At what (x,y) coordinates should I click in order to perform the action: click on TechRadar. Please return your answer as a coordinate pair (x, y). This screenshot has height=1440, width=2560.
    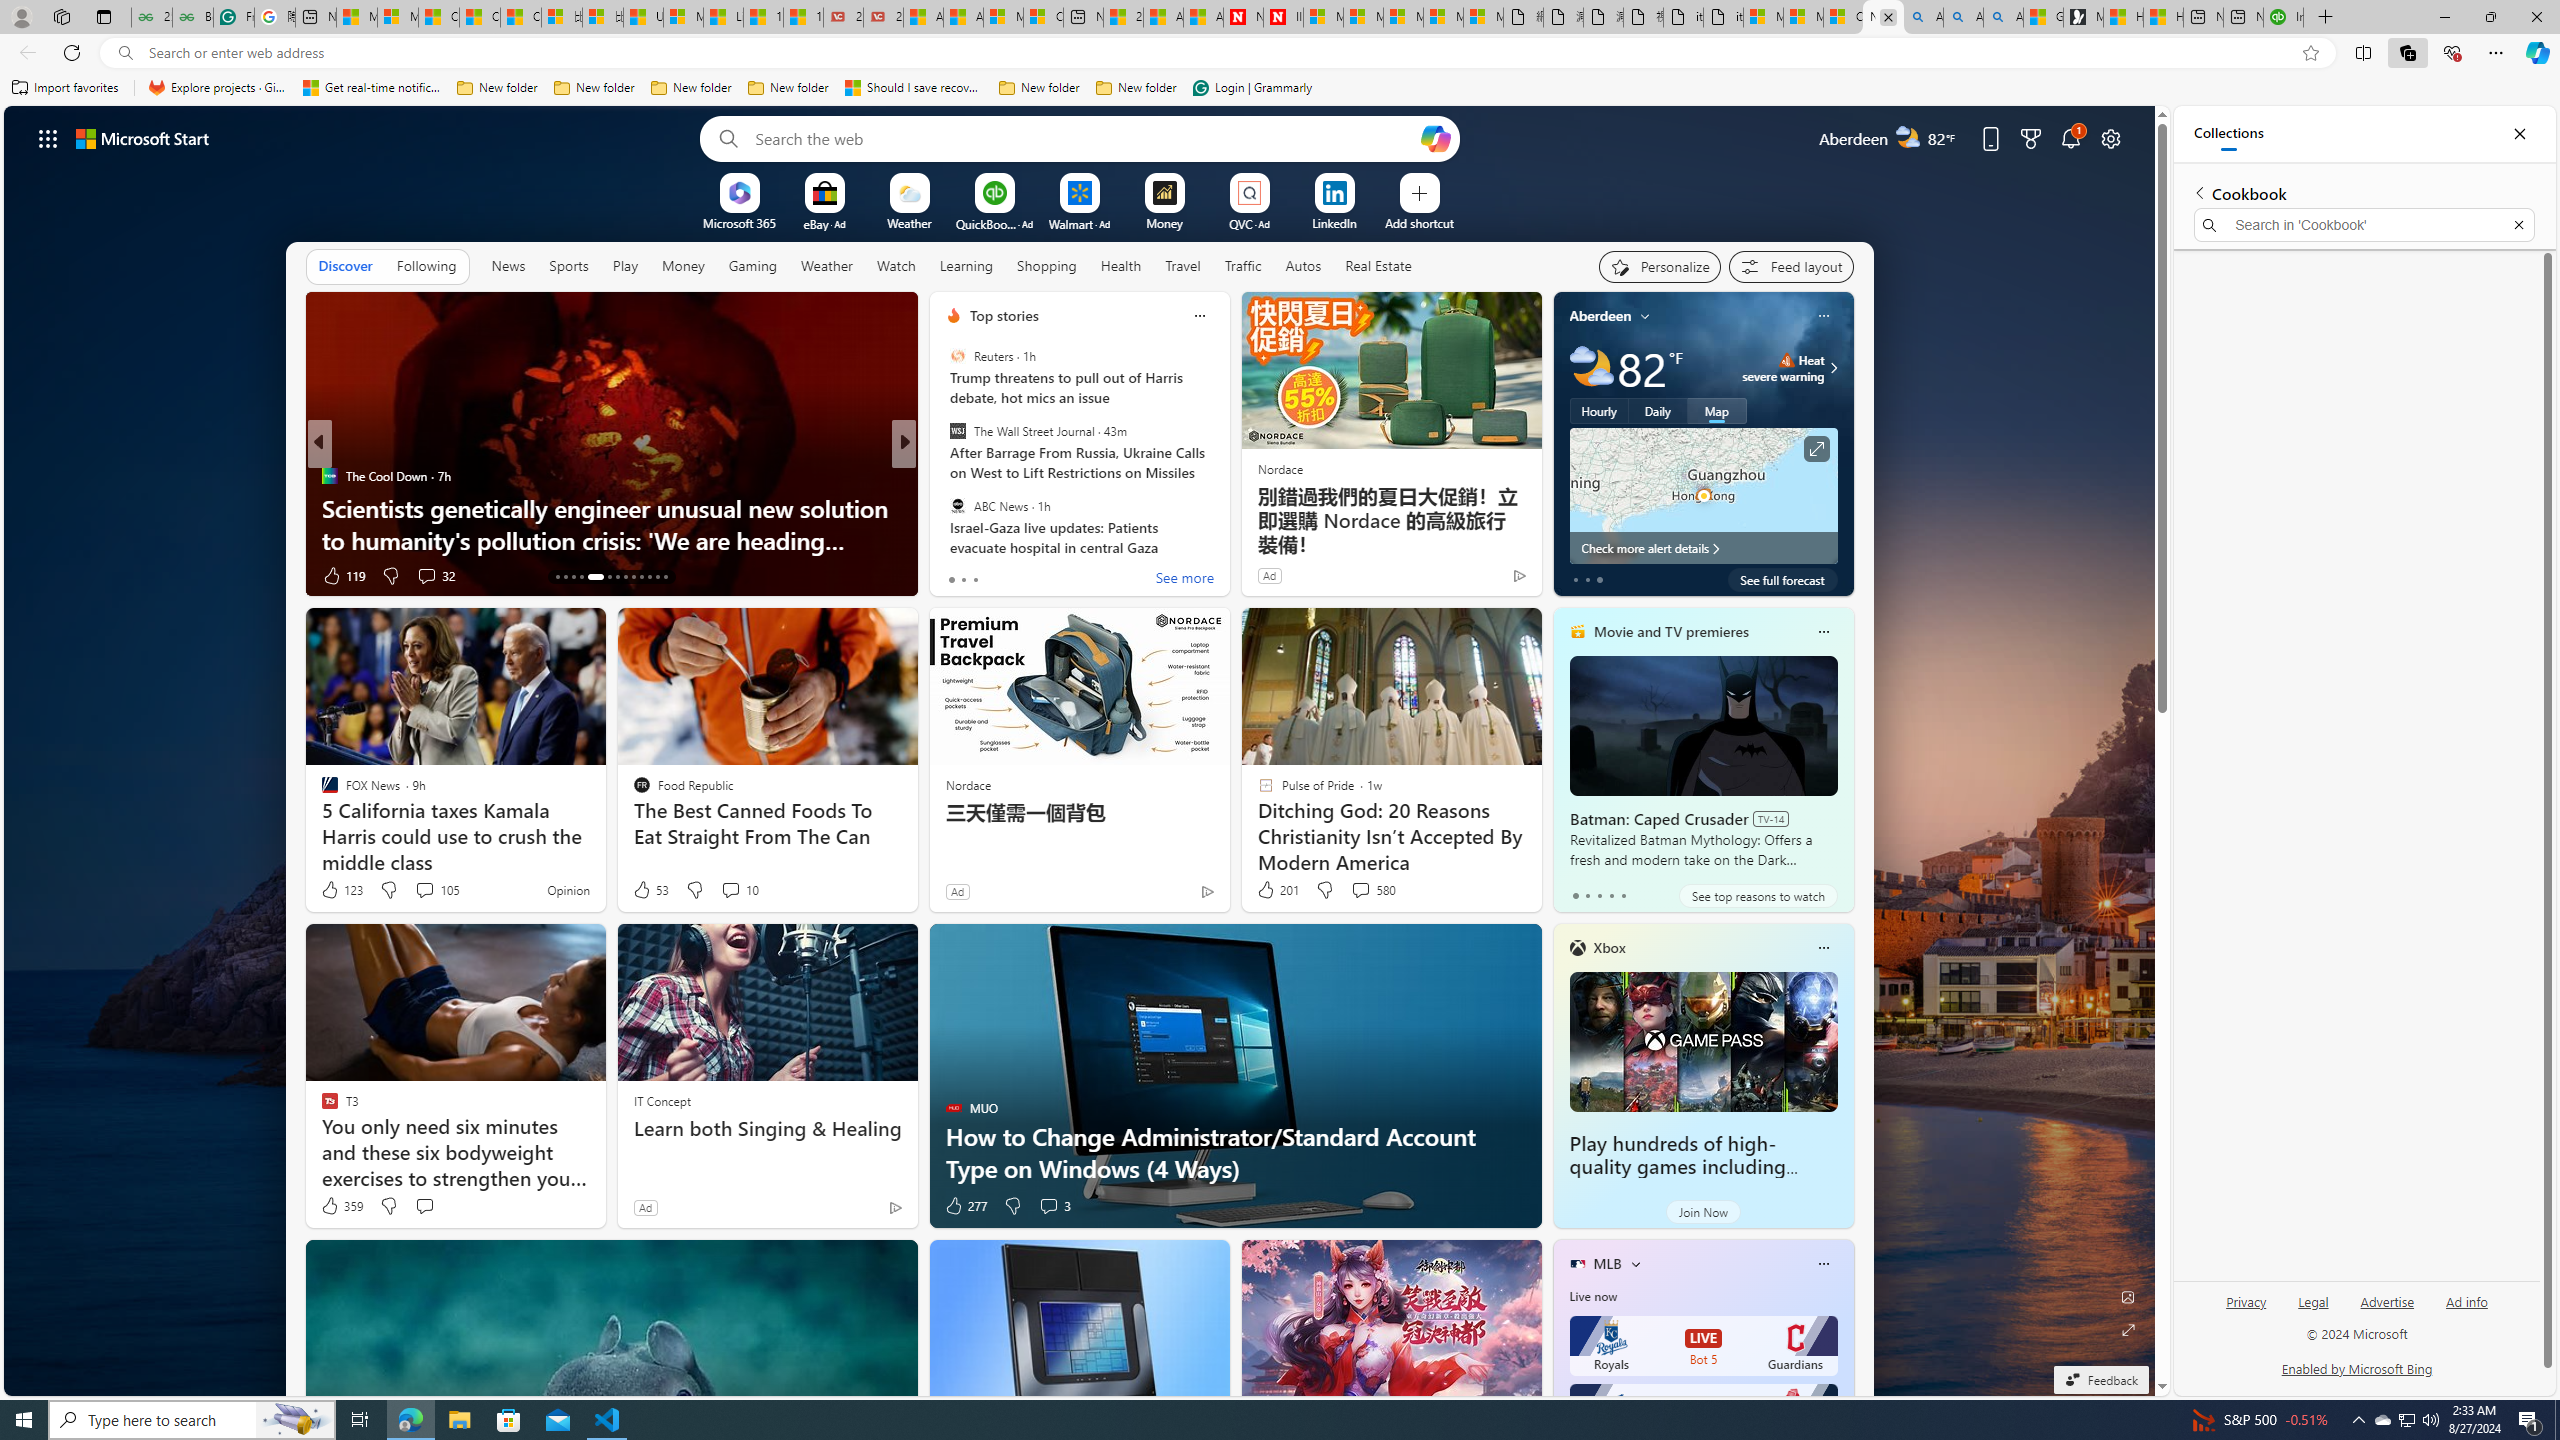
    Looking at the image, I should click on (945, 476).